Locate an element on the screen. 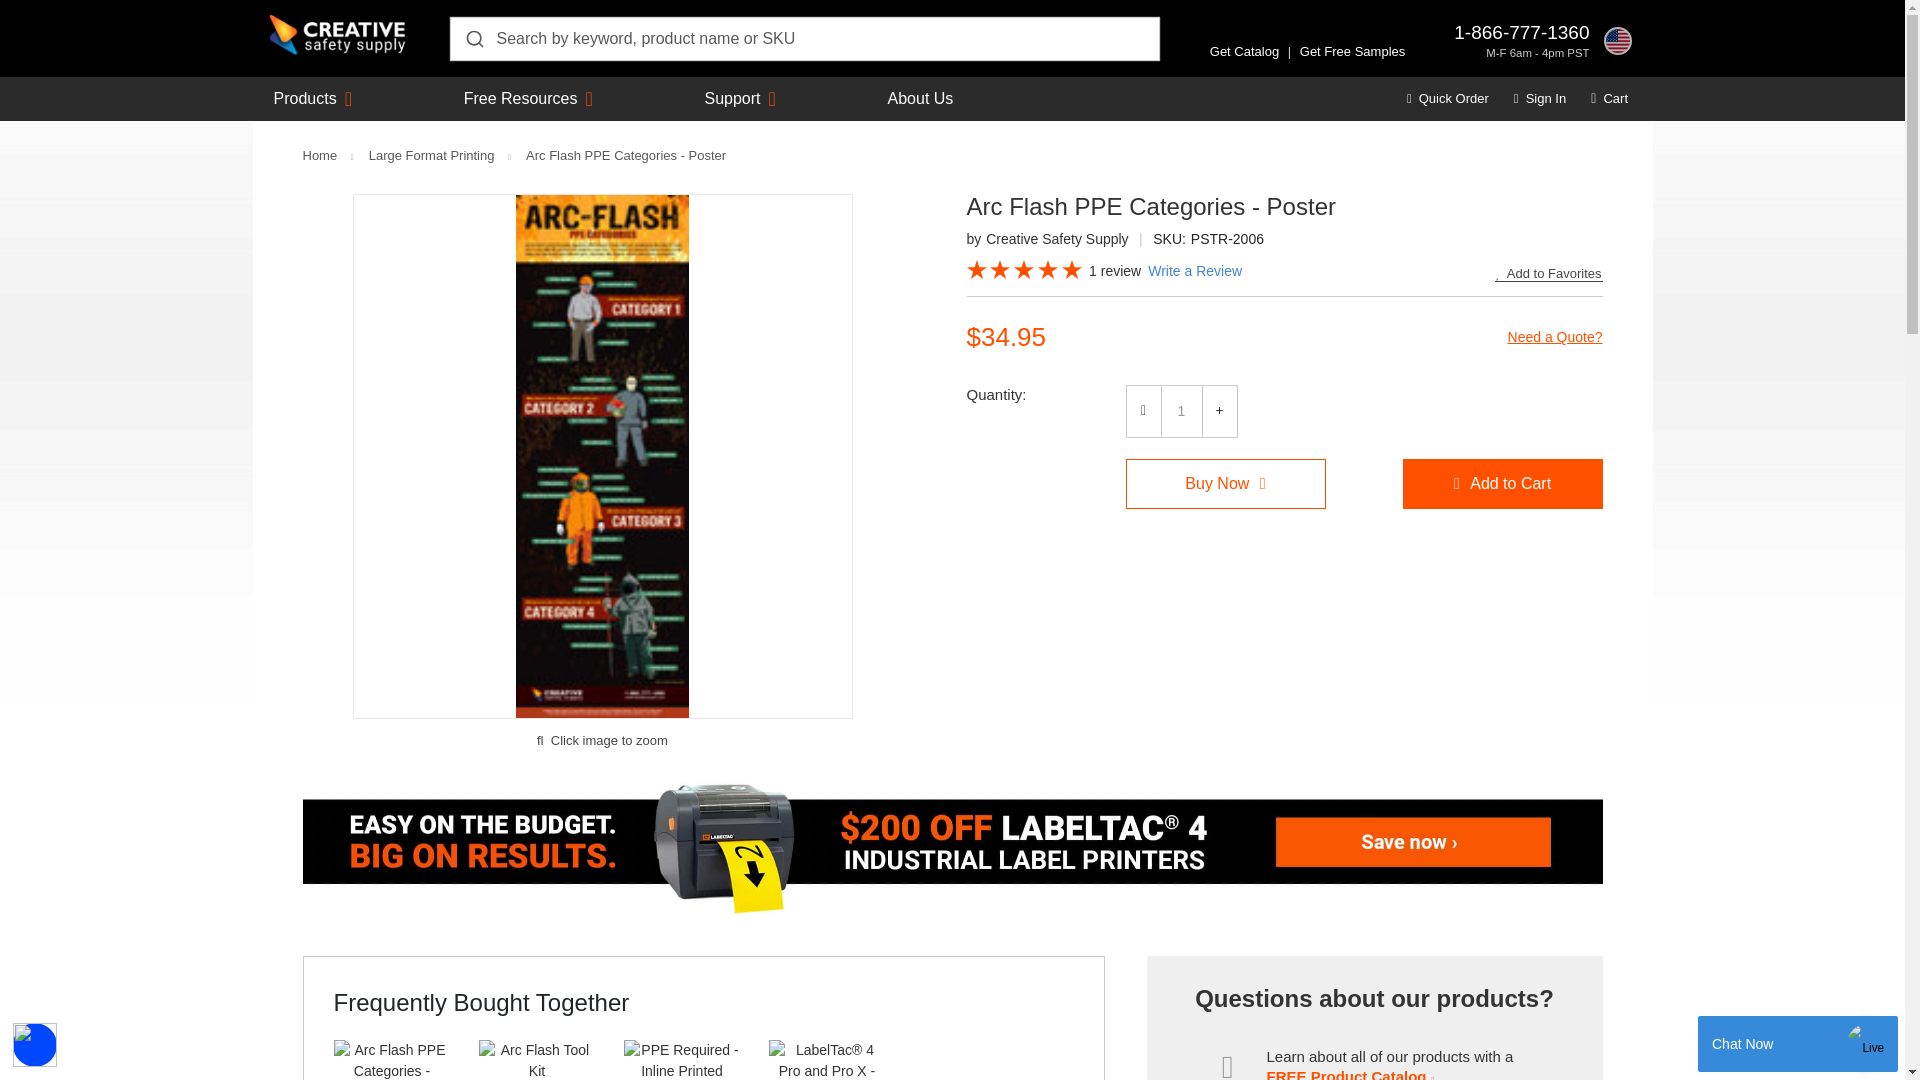 The width and height of the screenshot is (1920, 1080). Accessibility Menu is located at coordinates (35, 1044).